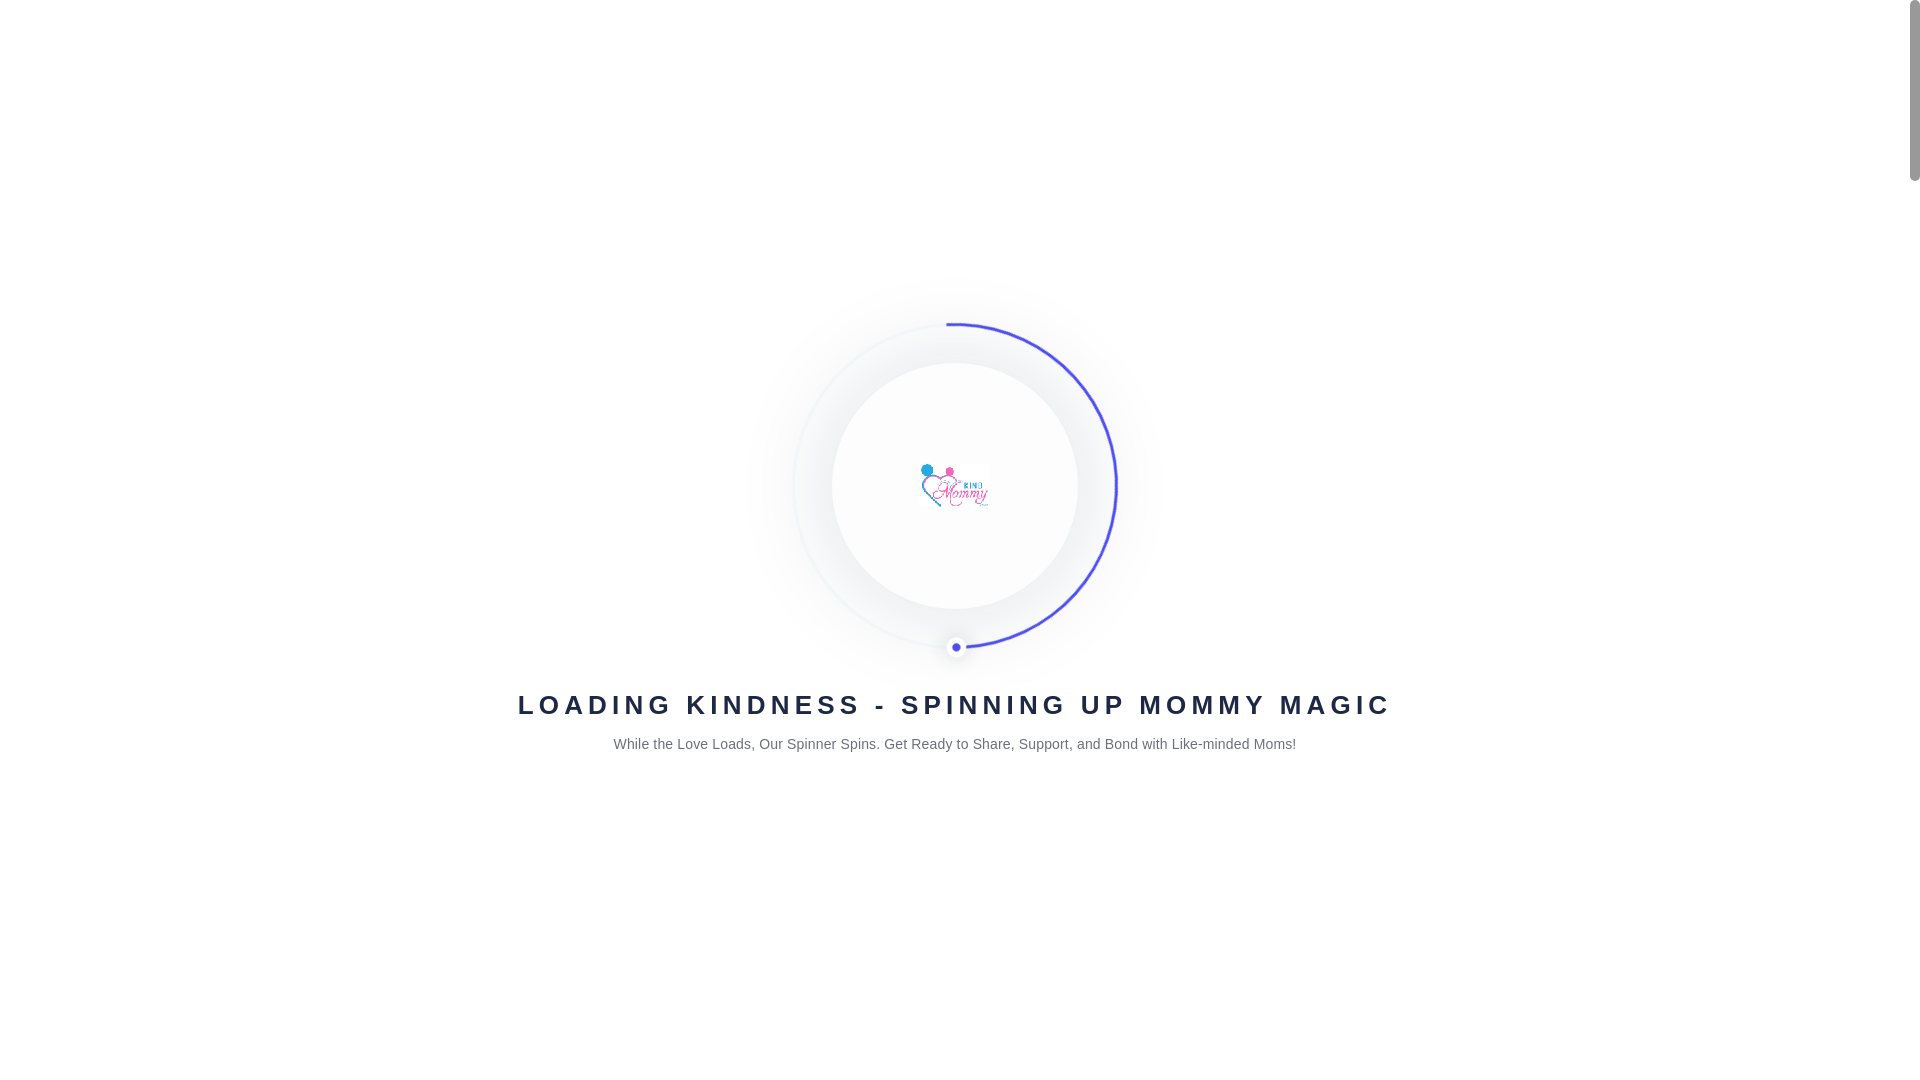 The width and height of the screenshot is (1920, 1080). What do you see at coordinates (1085, 50) in the screenshot?
I see `BLOG` at bounding box center [1085, 50].